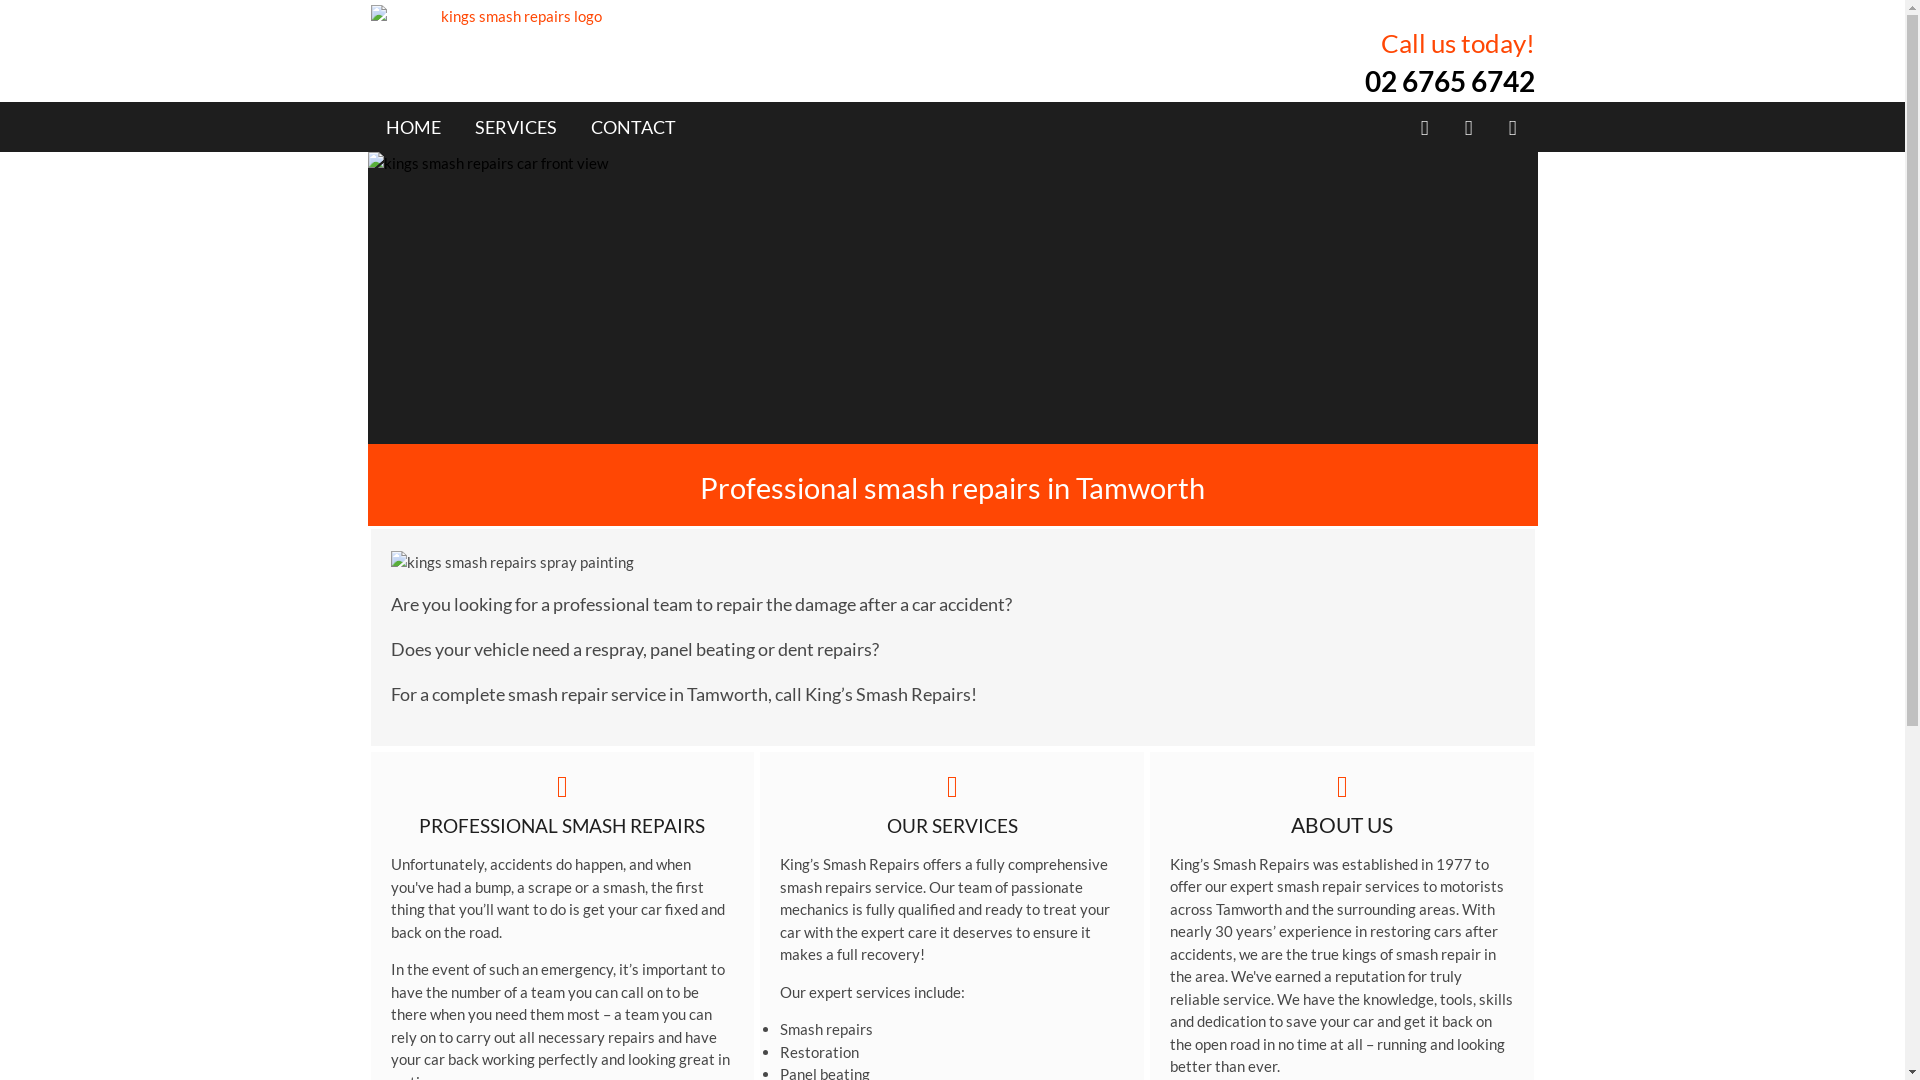  Describe the element at coordinates (1449, 81) in the screenshot. I see `02 6765 6742` at that location.